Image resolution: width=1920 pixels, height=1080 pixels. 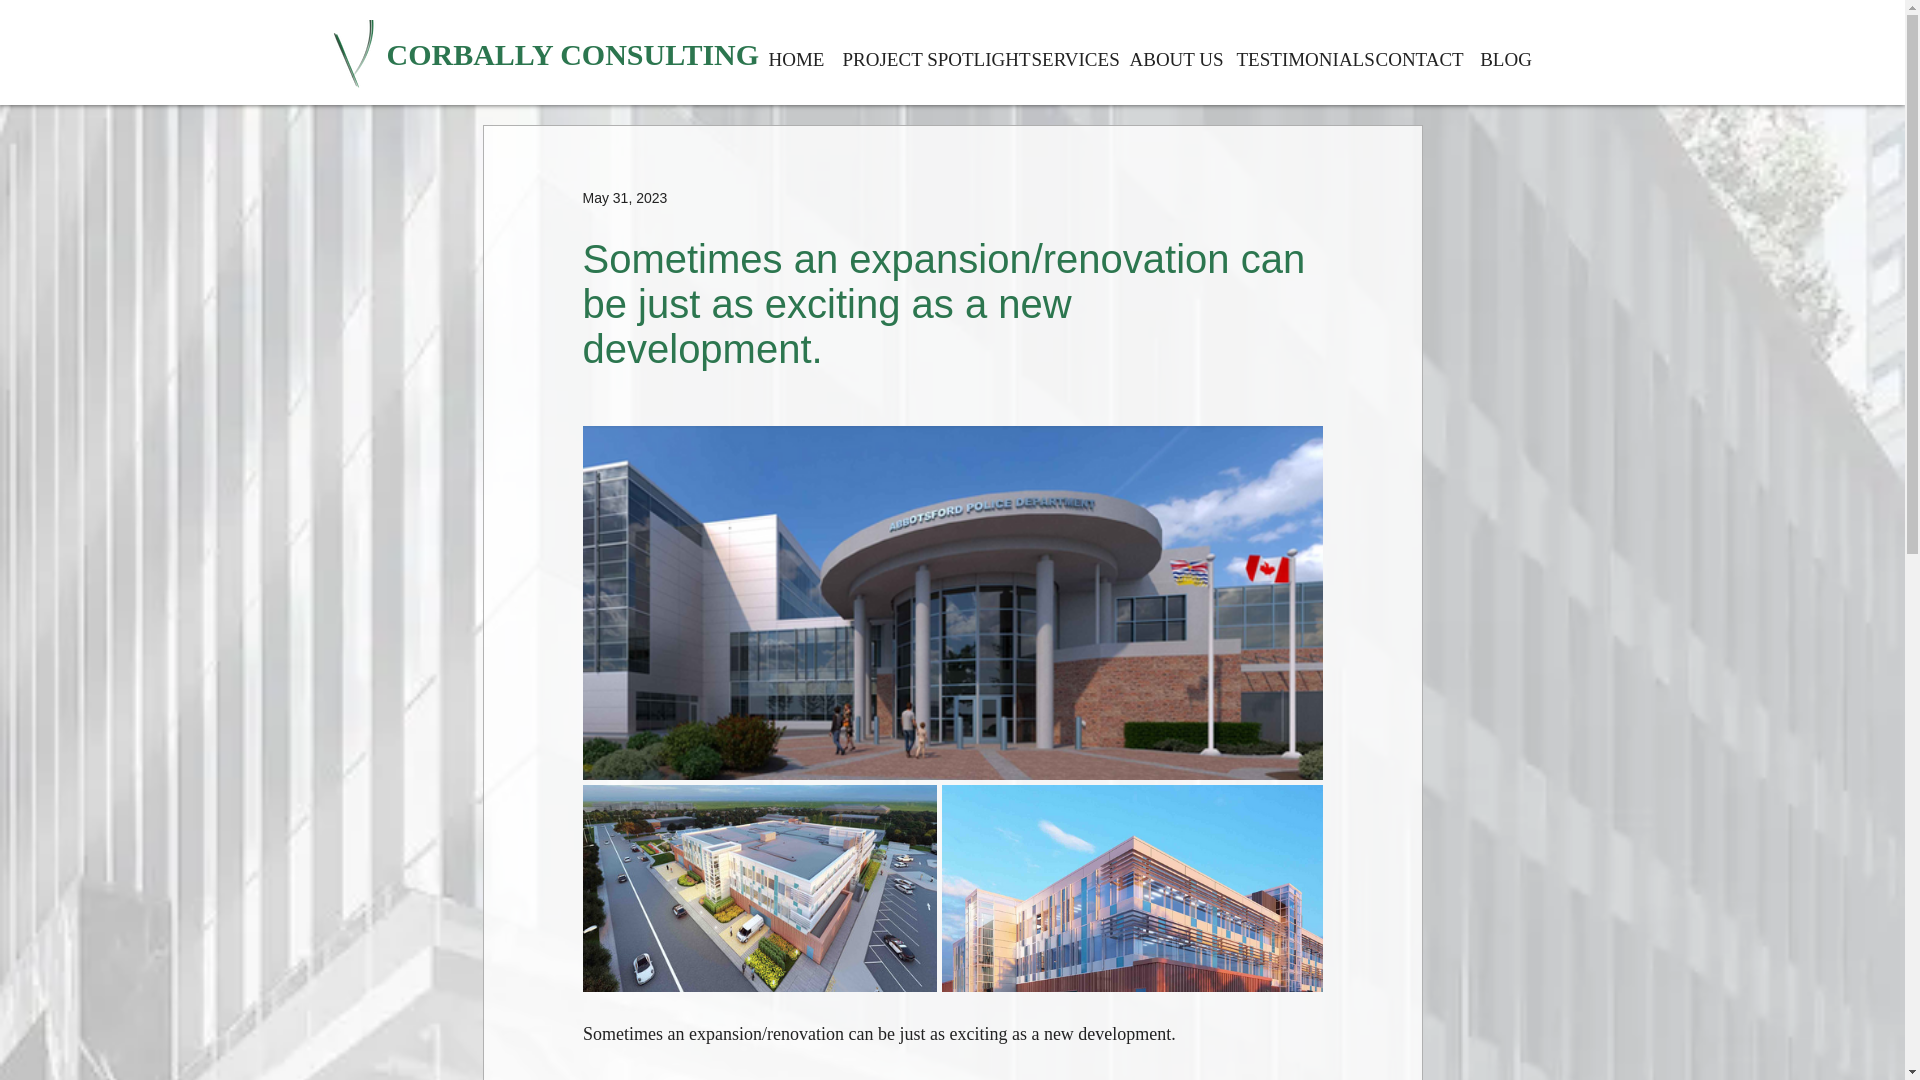 I want to click on CONTACT, so click(x=1418, y=51).